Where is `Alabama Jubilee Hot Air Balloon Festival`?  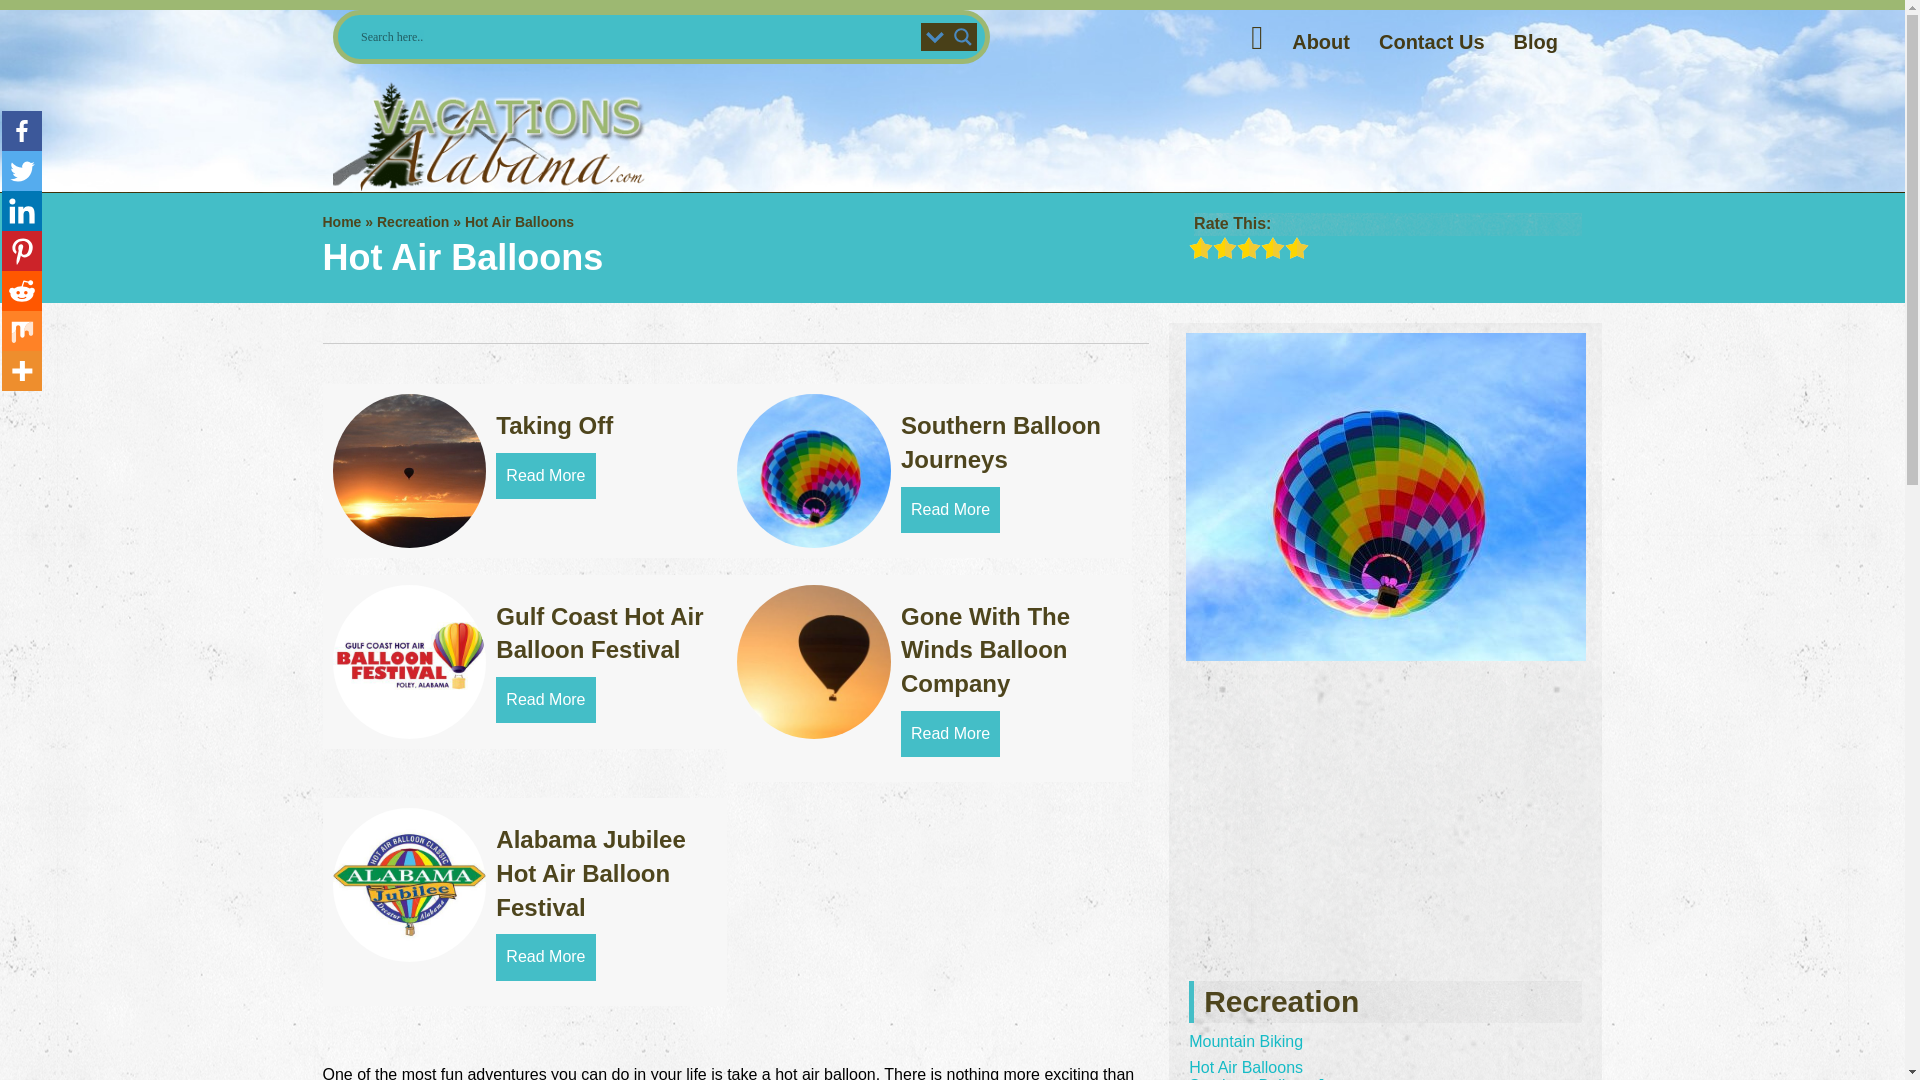 Alabama Jubilee Hot Air Balloon Festival is located at coordinates (590, 873).